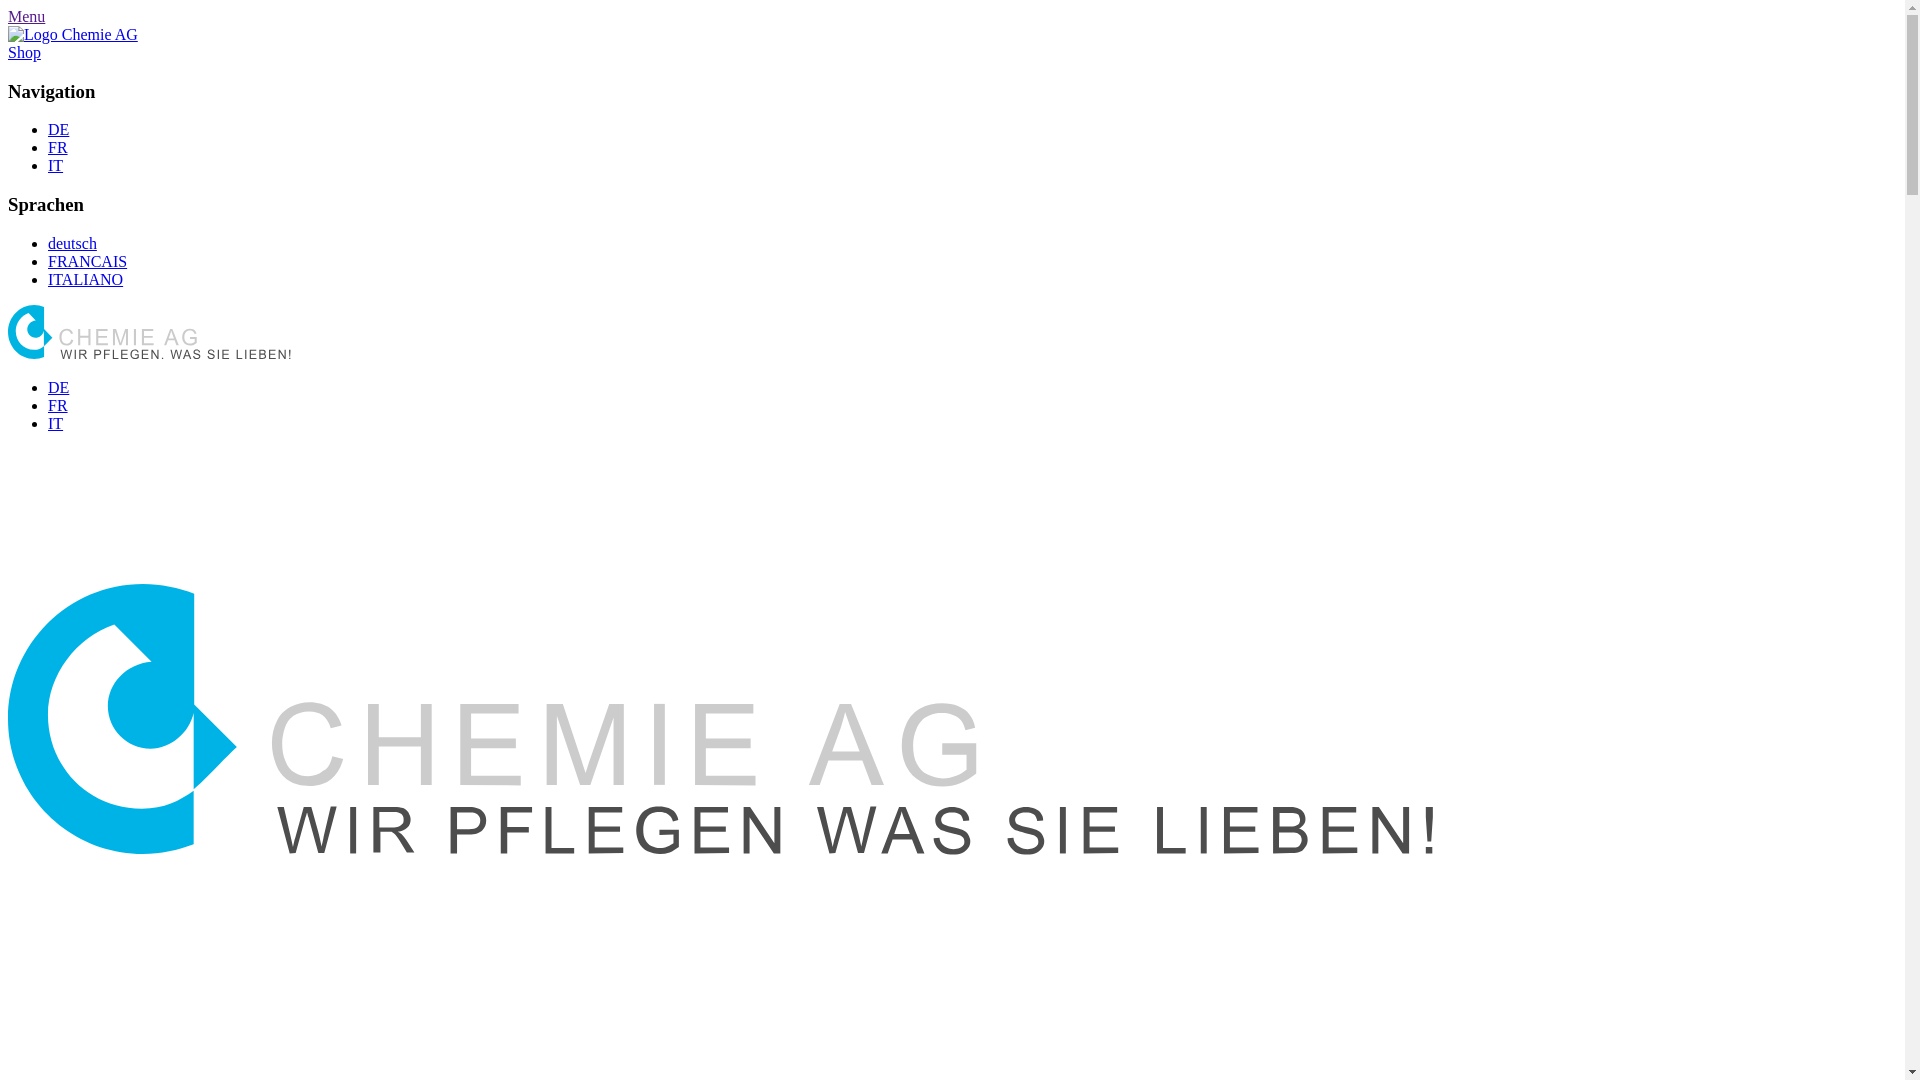 The image size is (1920, 1080). Describe the element at coordinates (56, 424) in the screenshot. I see `IT` at that location.